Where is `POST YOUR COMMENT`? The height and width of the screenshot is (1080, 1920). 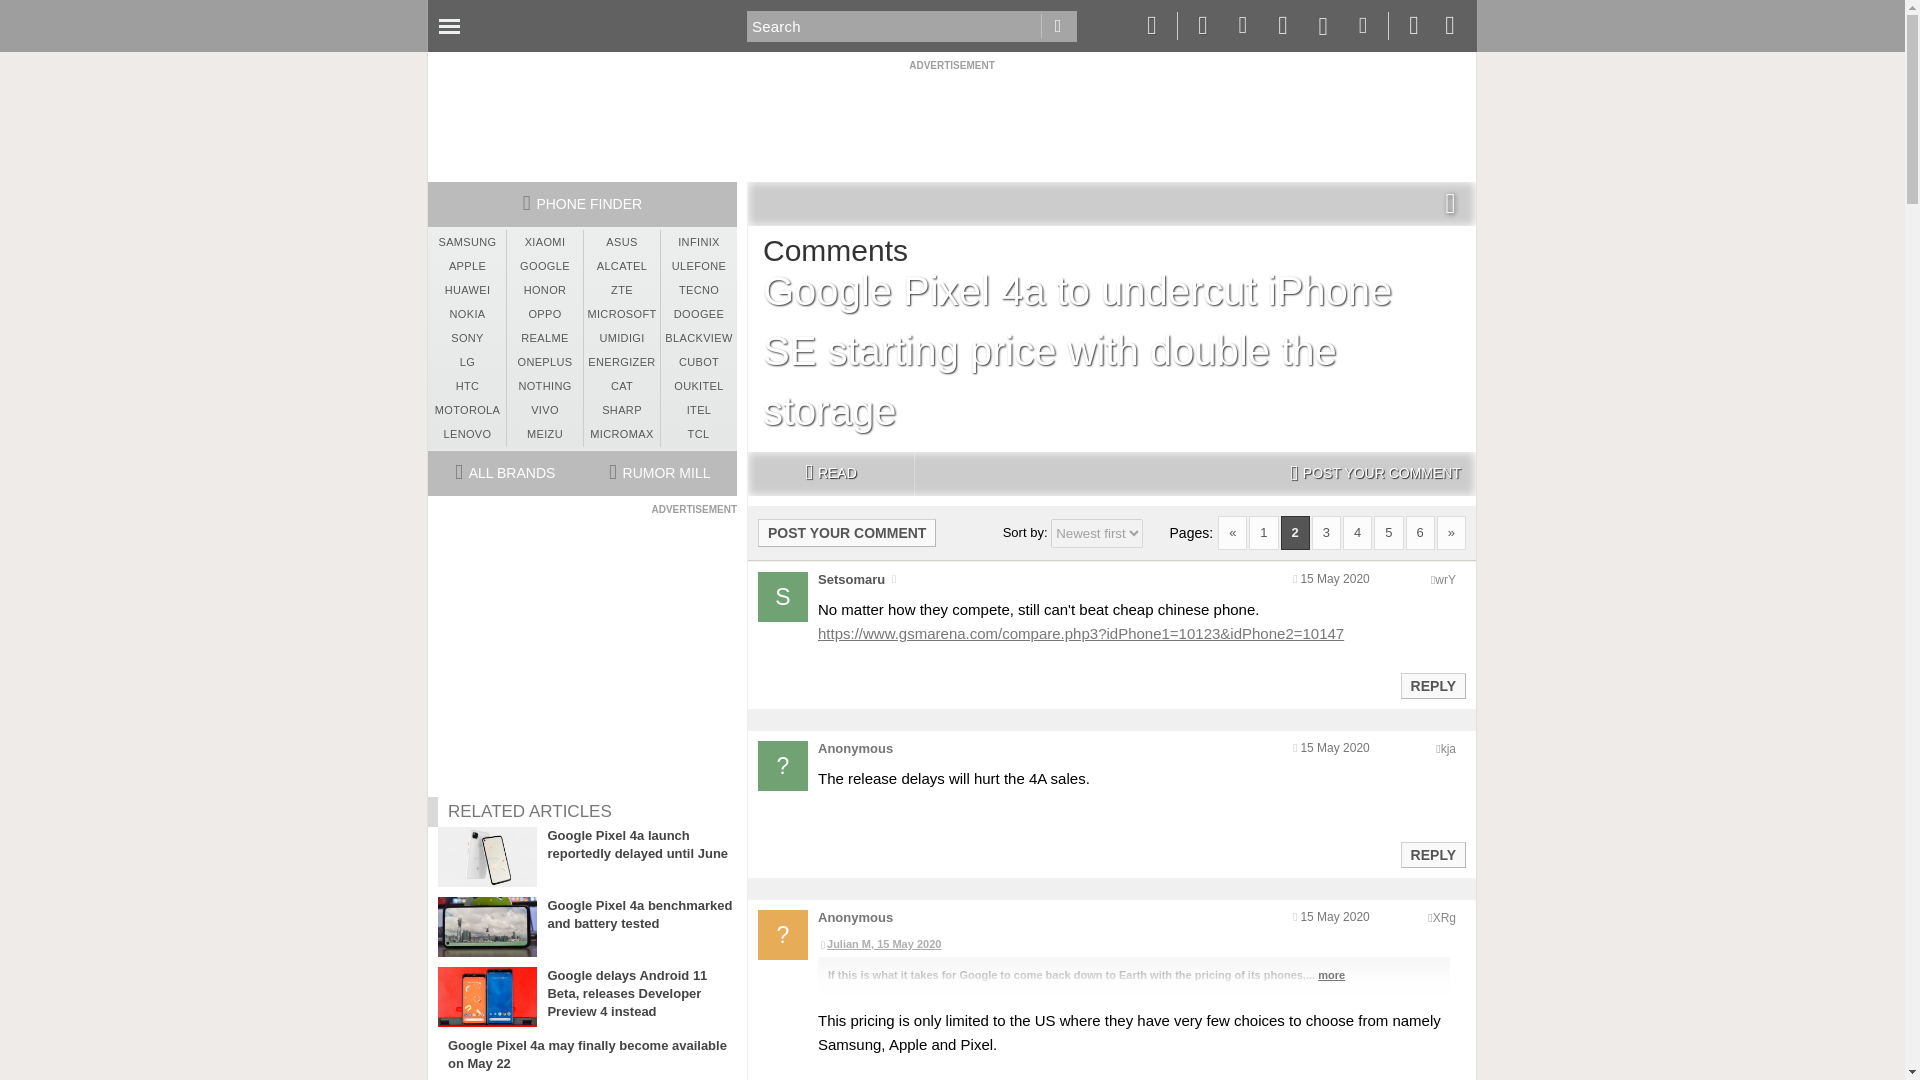
POST YOUR COMMENT is located at coordinates (847, 532).